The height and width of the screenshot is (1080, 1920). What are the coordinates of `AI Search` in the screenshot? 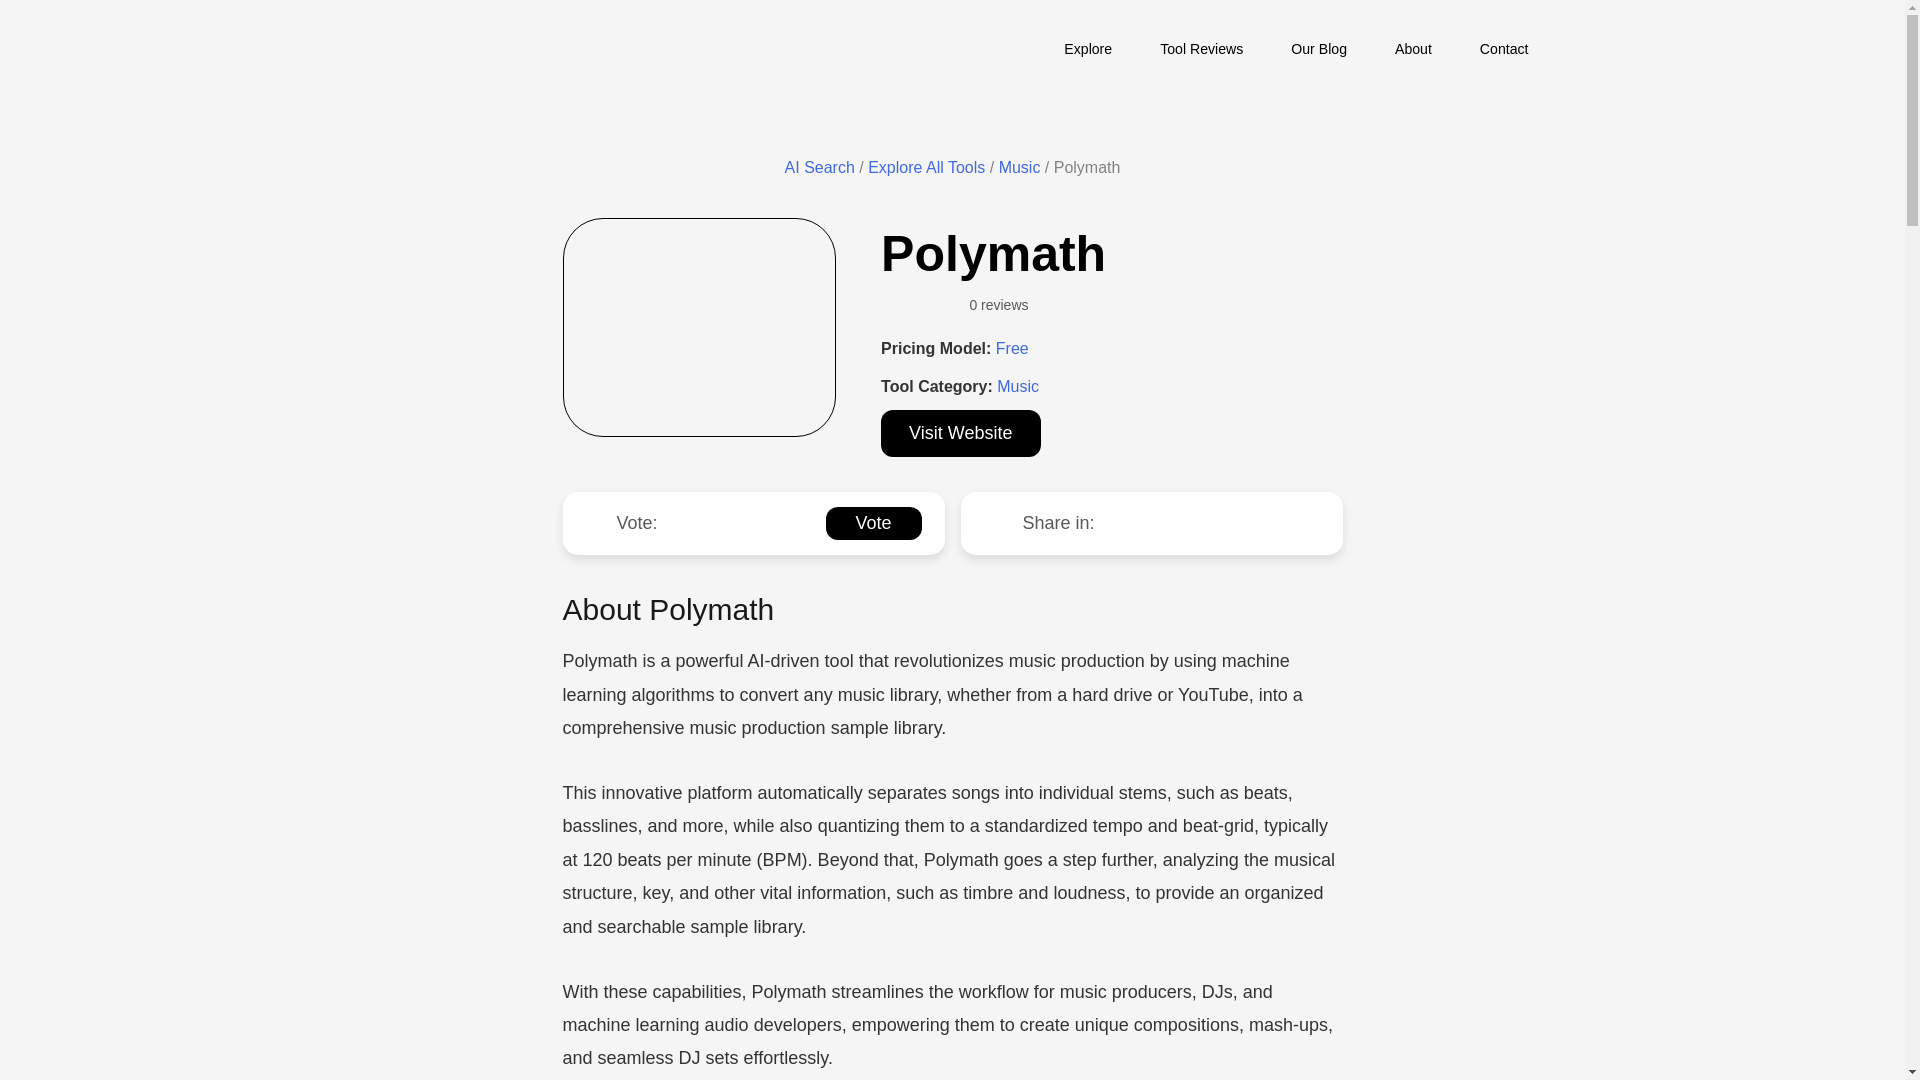 It's located at (820, 167).